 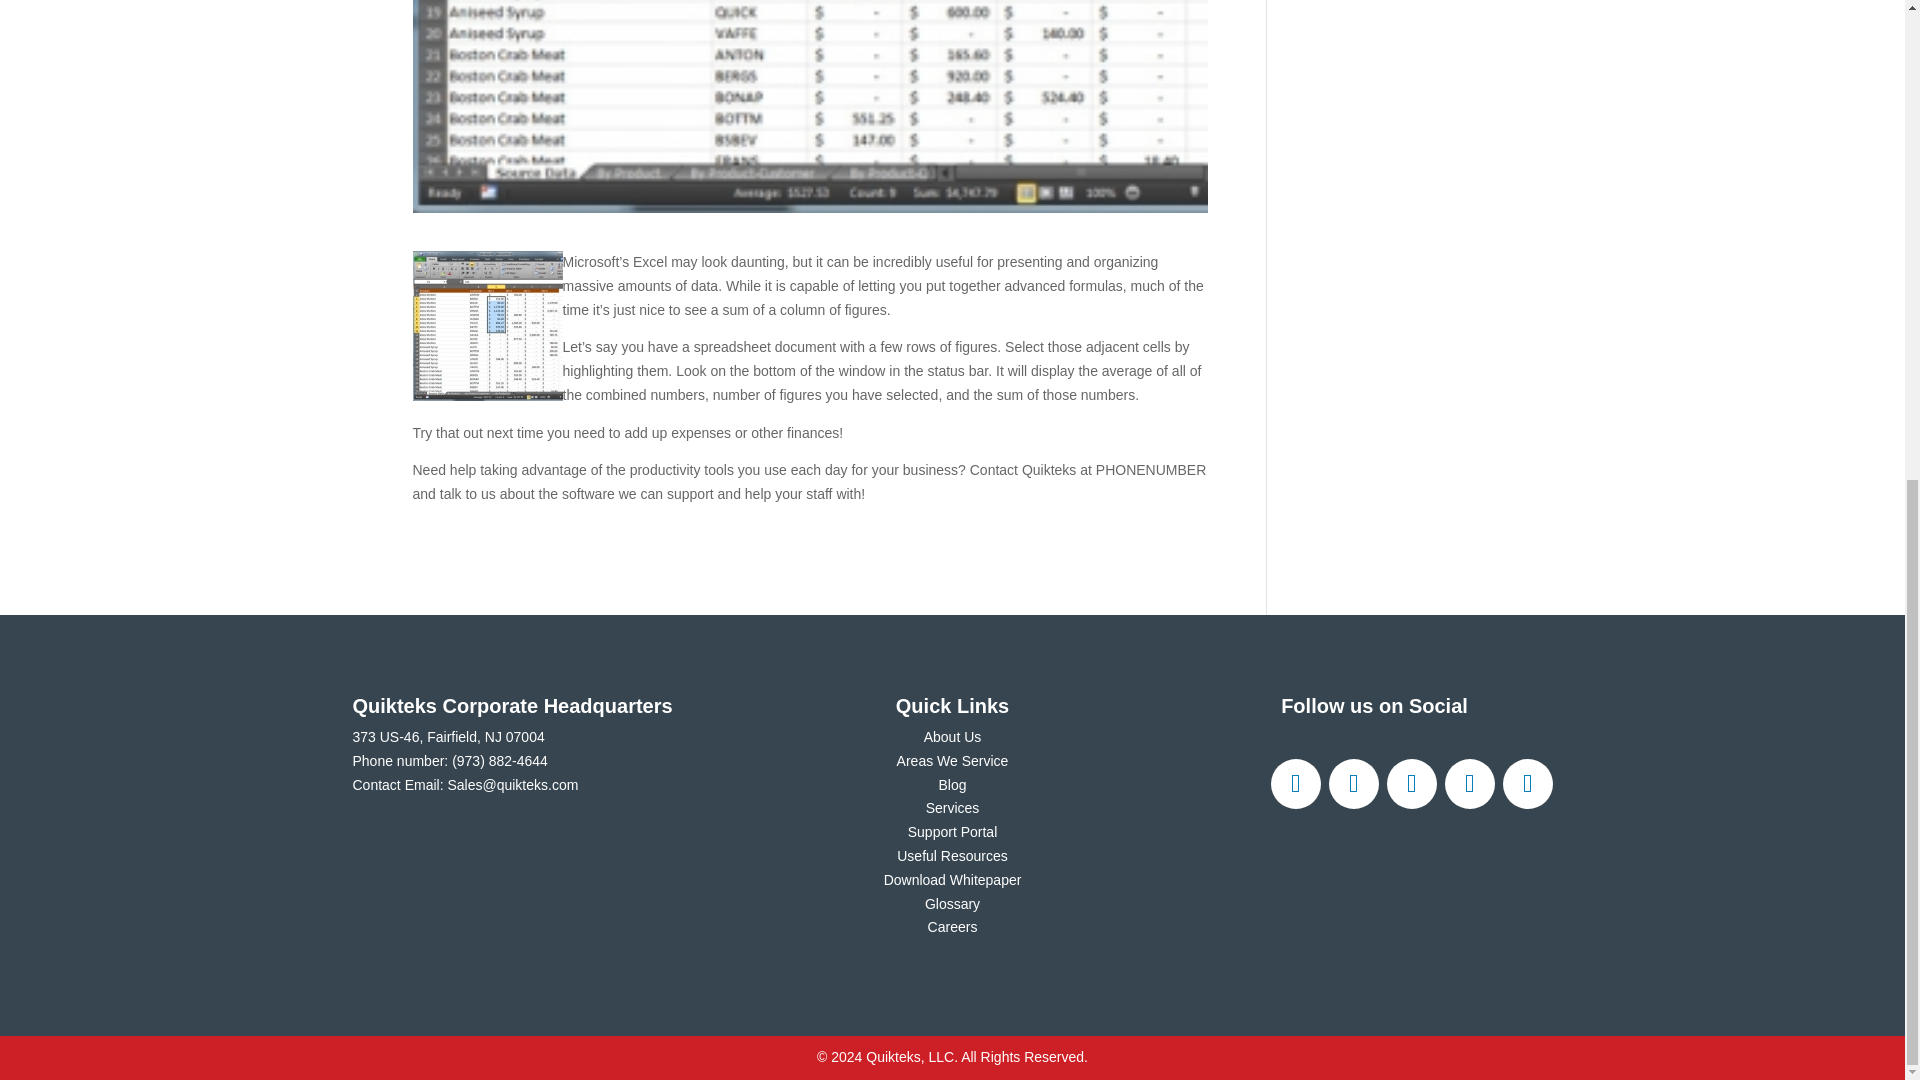 What do you see at coordinates (1411, 784) in the screenshot?
I see `Follow on Instagram` at bounding box center [1411, 784].